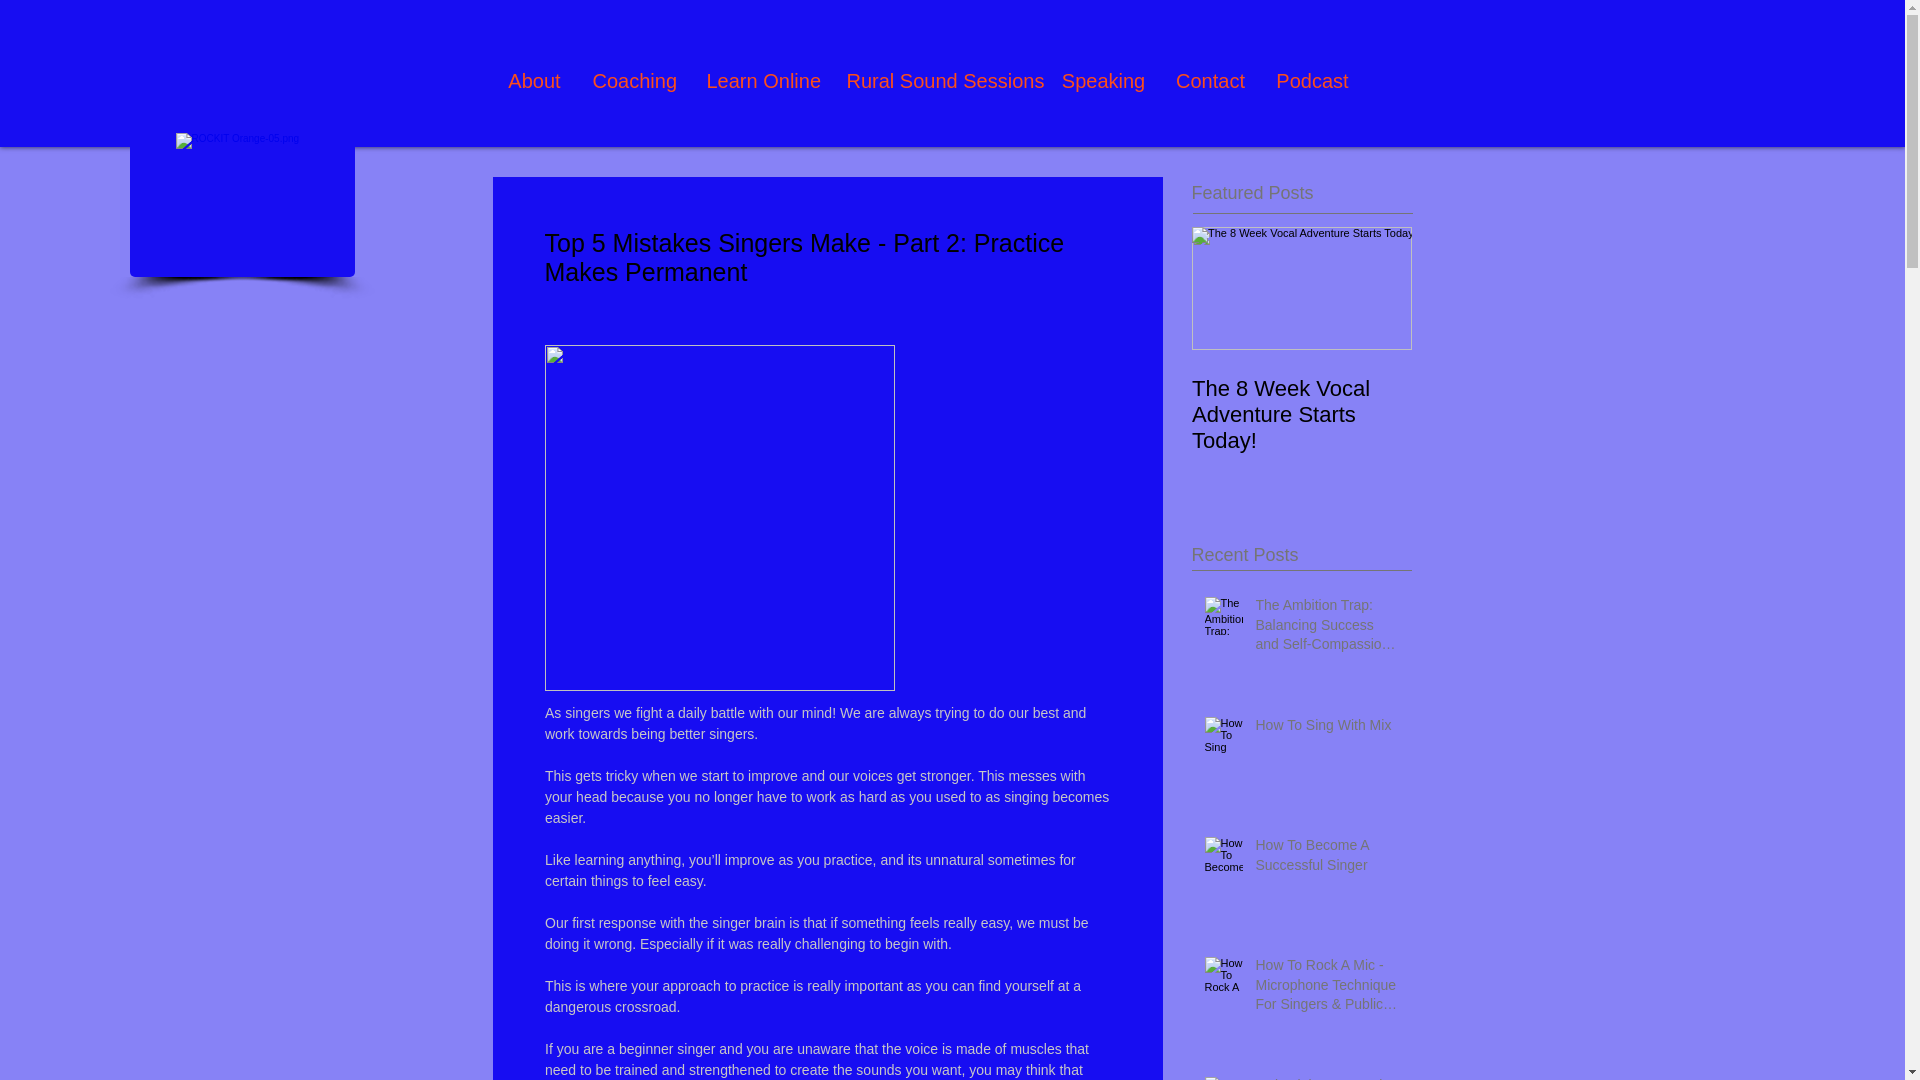 The width and height of the screenshot is (1920, 1080). Describe the element at coordinates (1209, 80) in the screenshot. I see `Contact` at that location.